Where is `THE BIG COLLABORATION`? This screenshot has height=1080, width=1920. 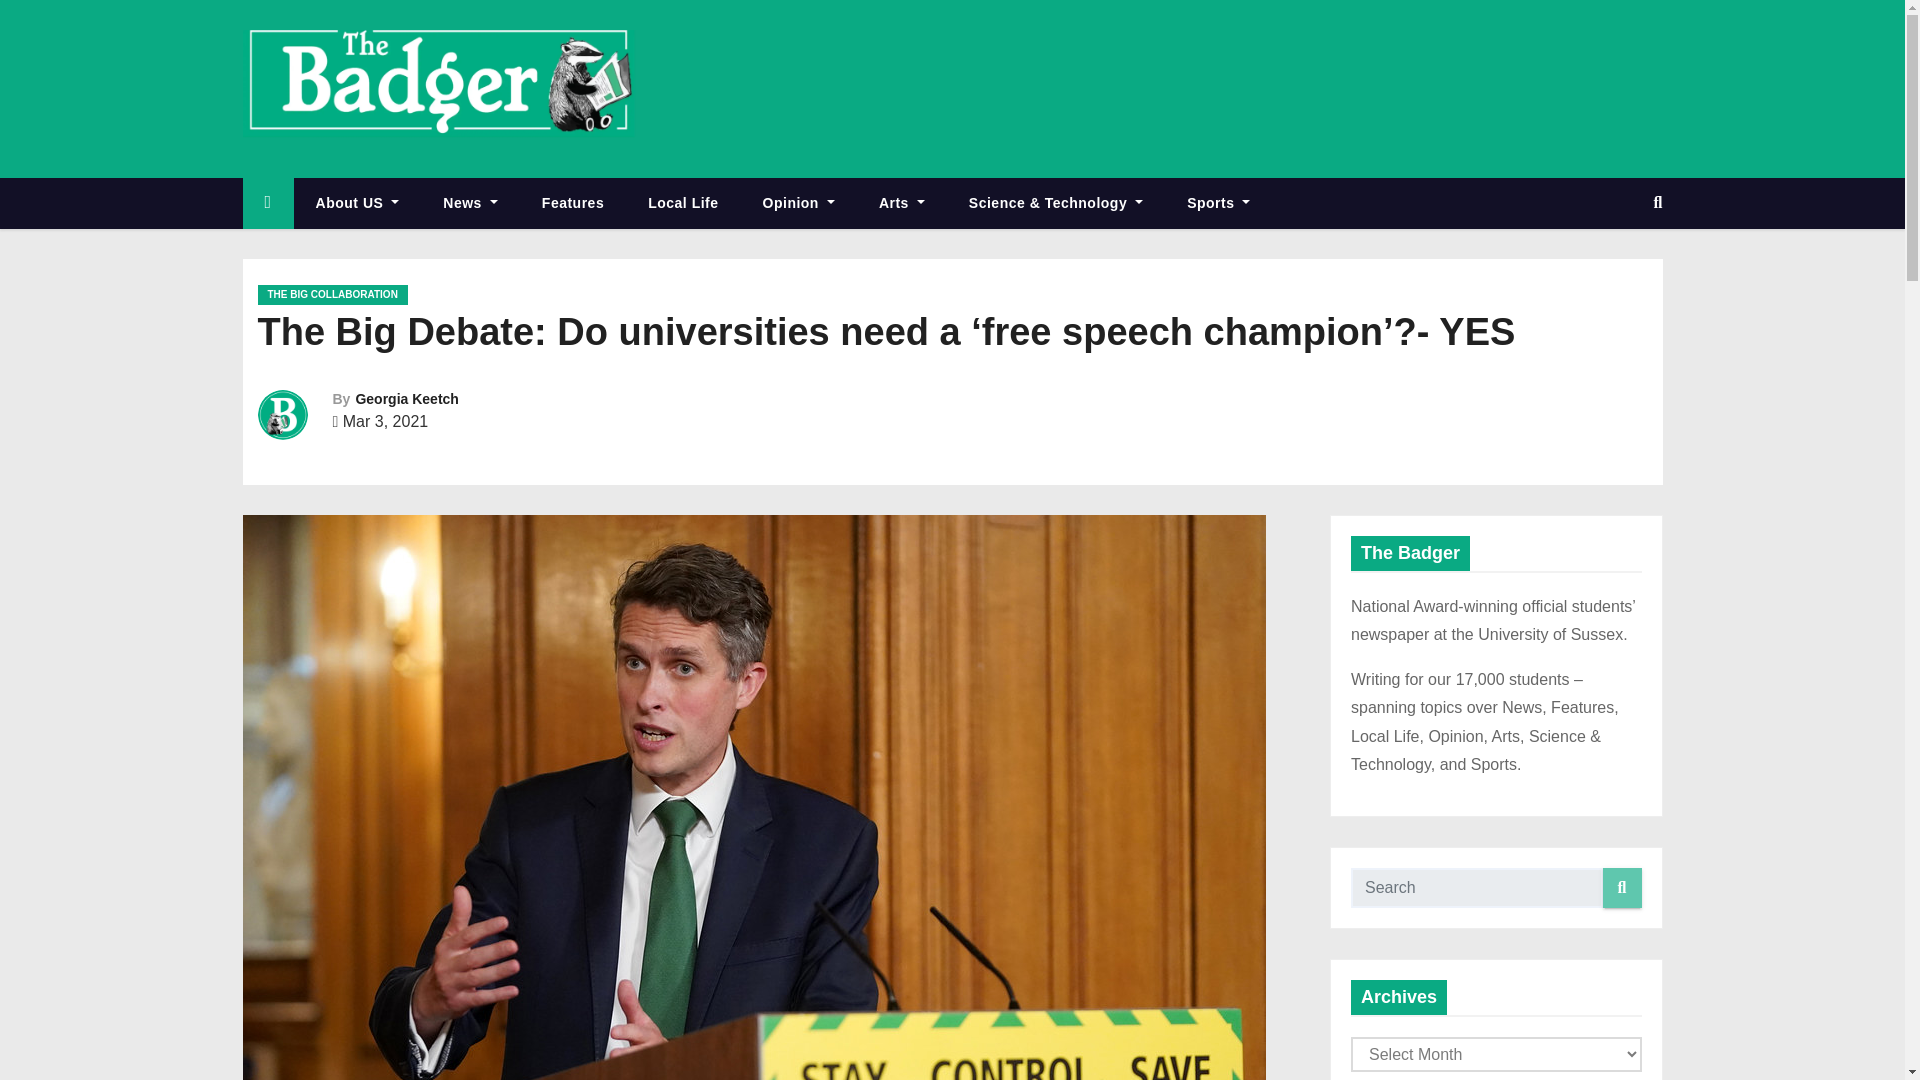
THE BIG COLLABORATION is located at coordinates (332, 294).